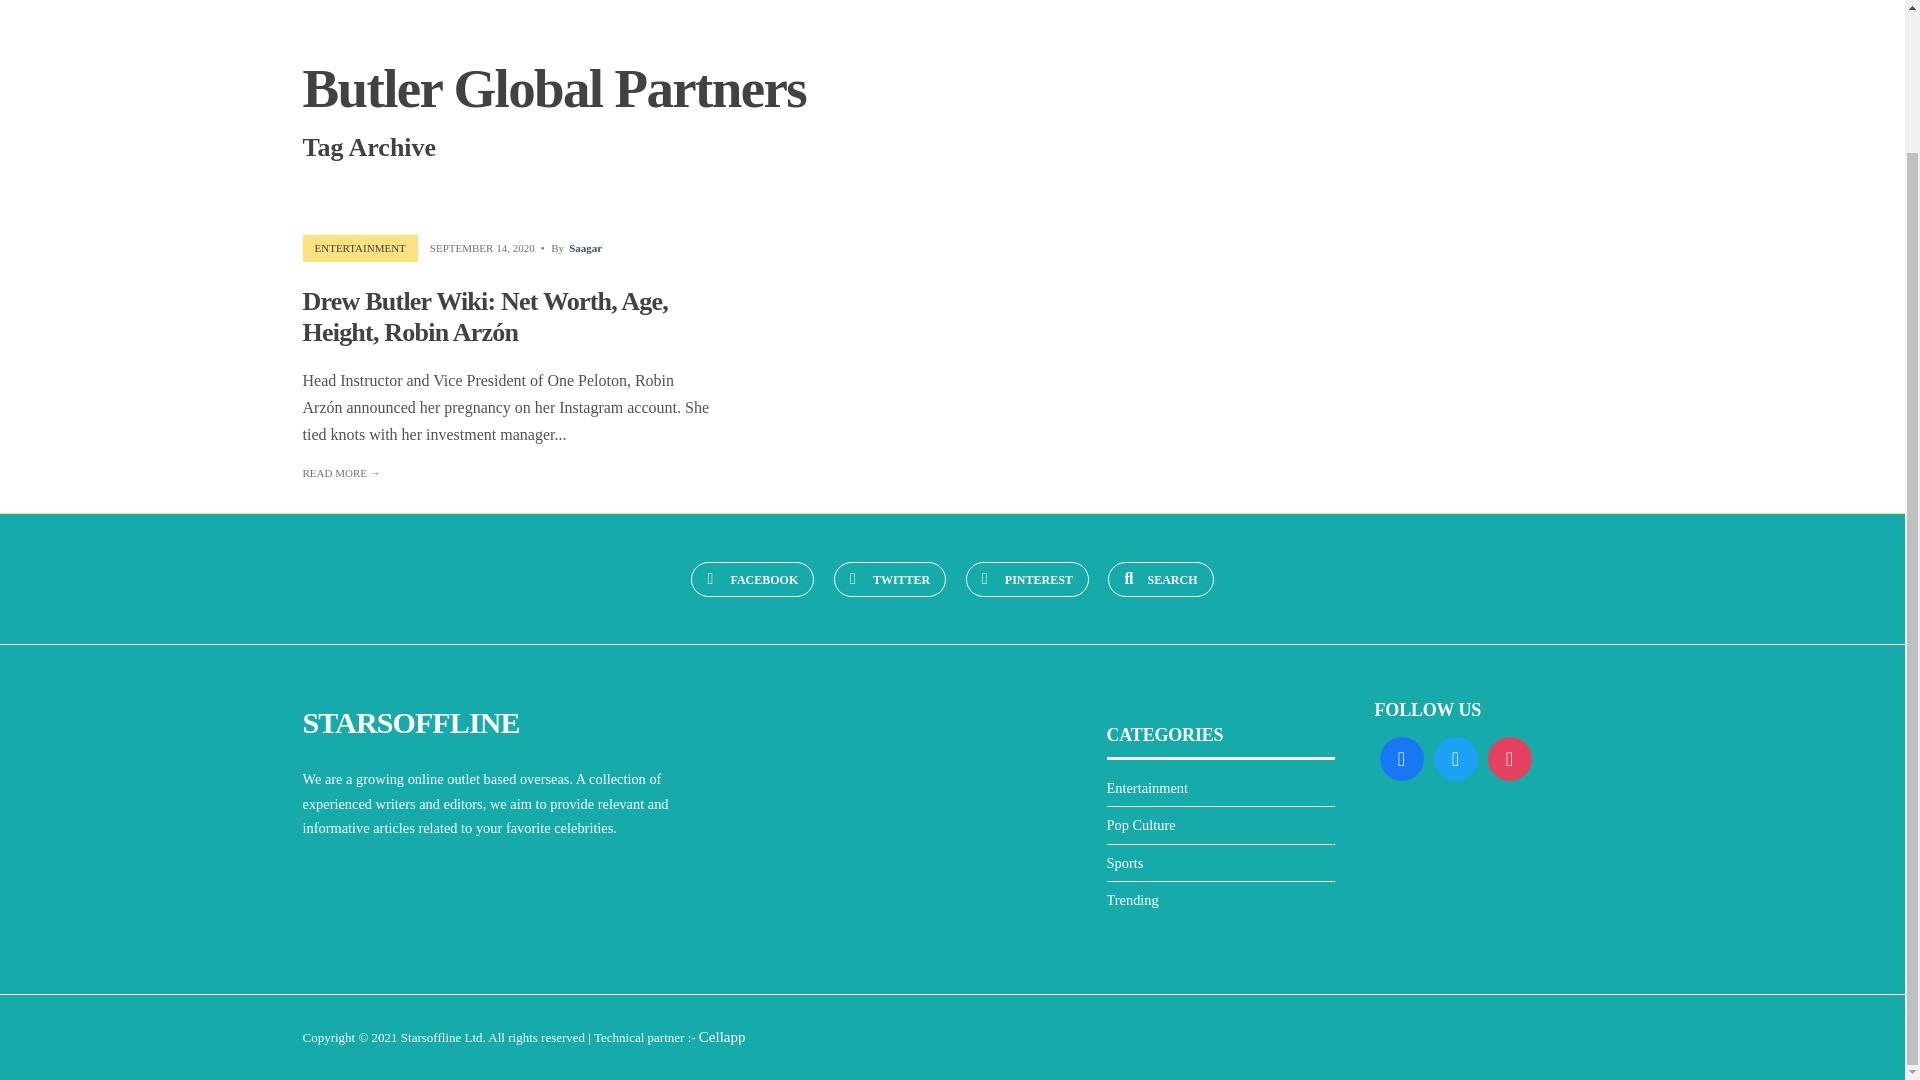 The image size is (1920, 1080). I want to click on Pinterest, so click(1026, 579).